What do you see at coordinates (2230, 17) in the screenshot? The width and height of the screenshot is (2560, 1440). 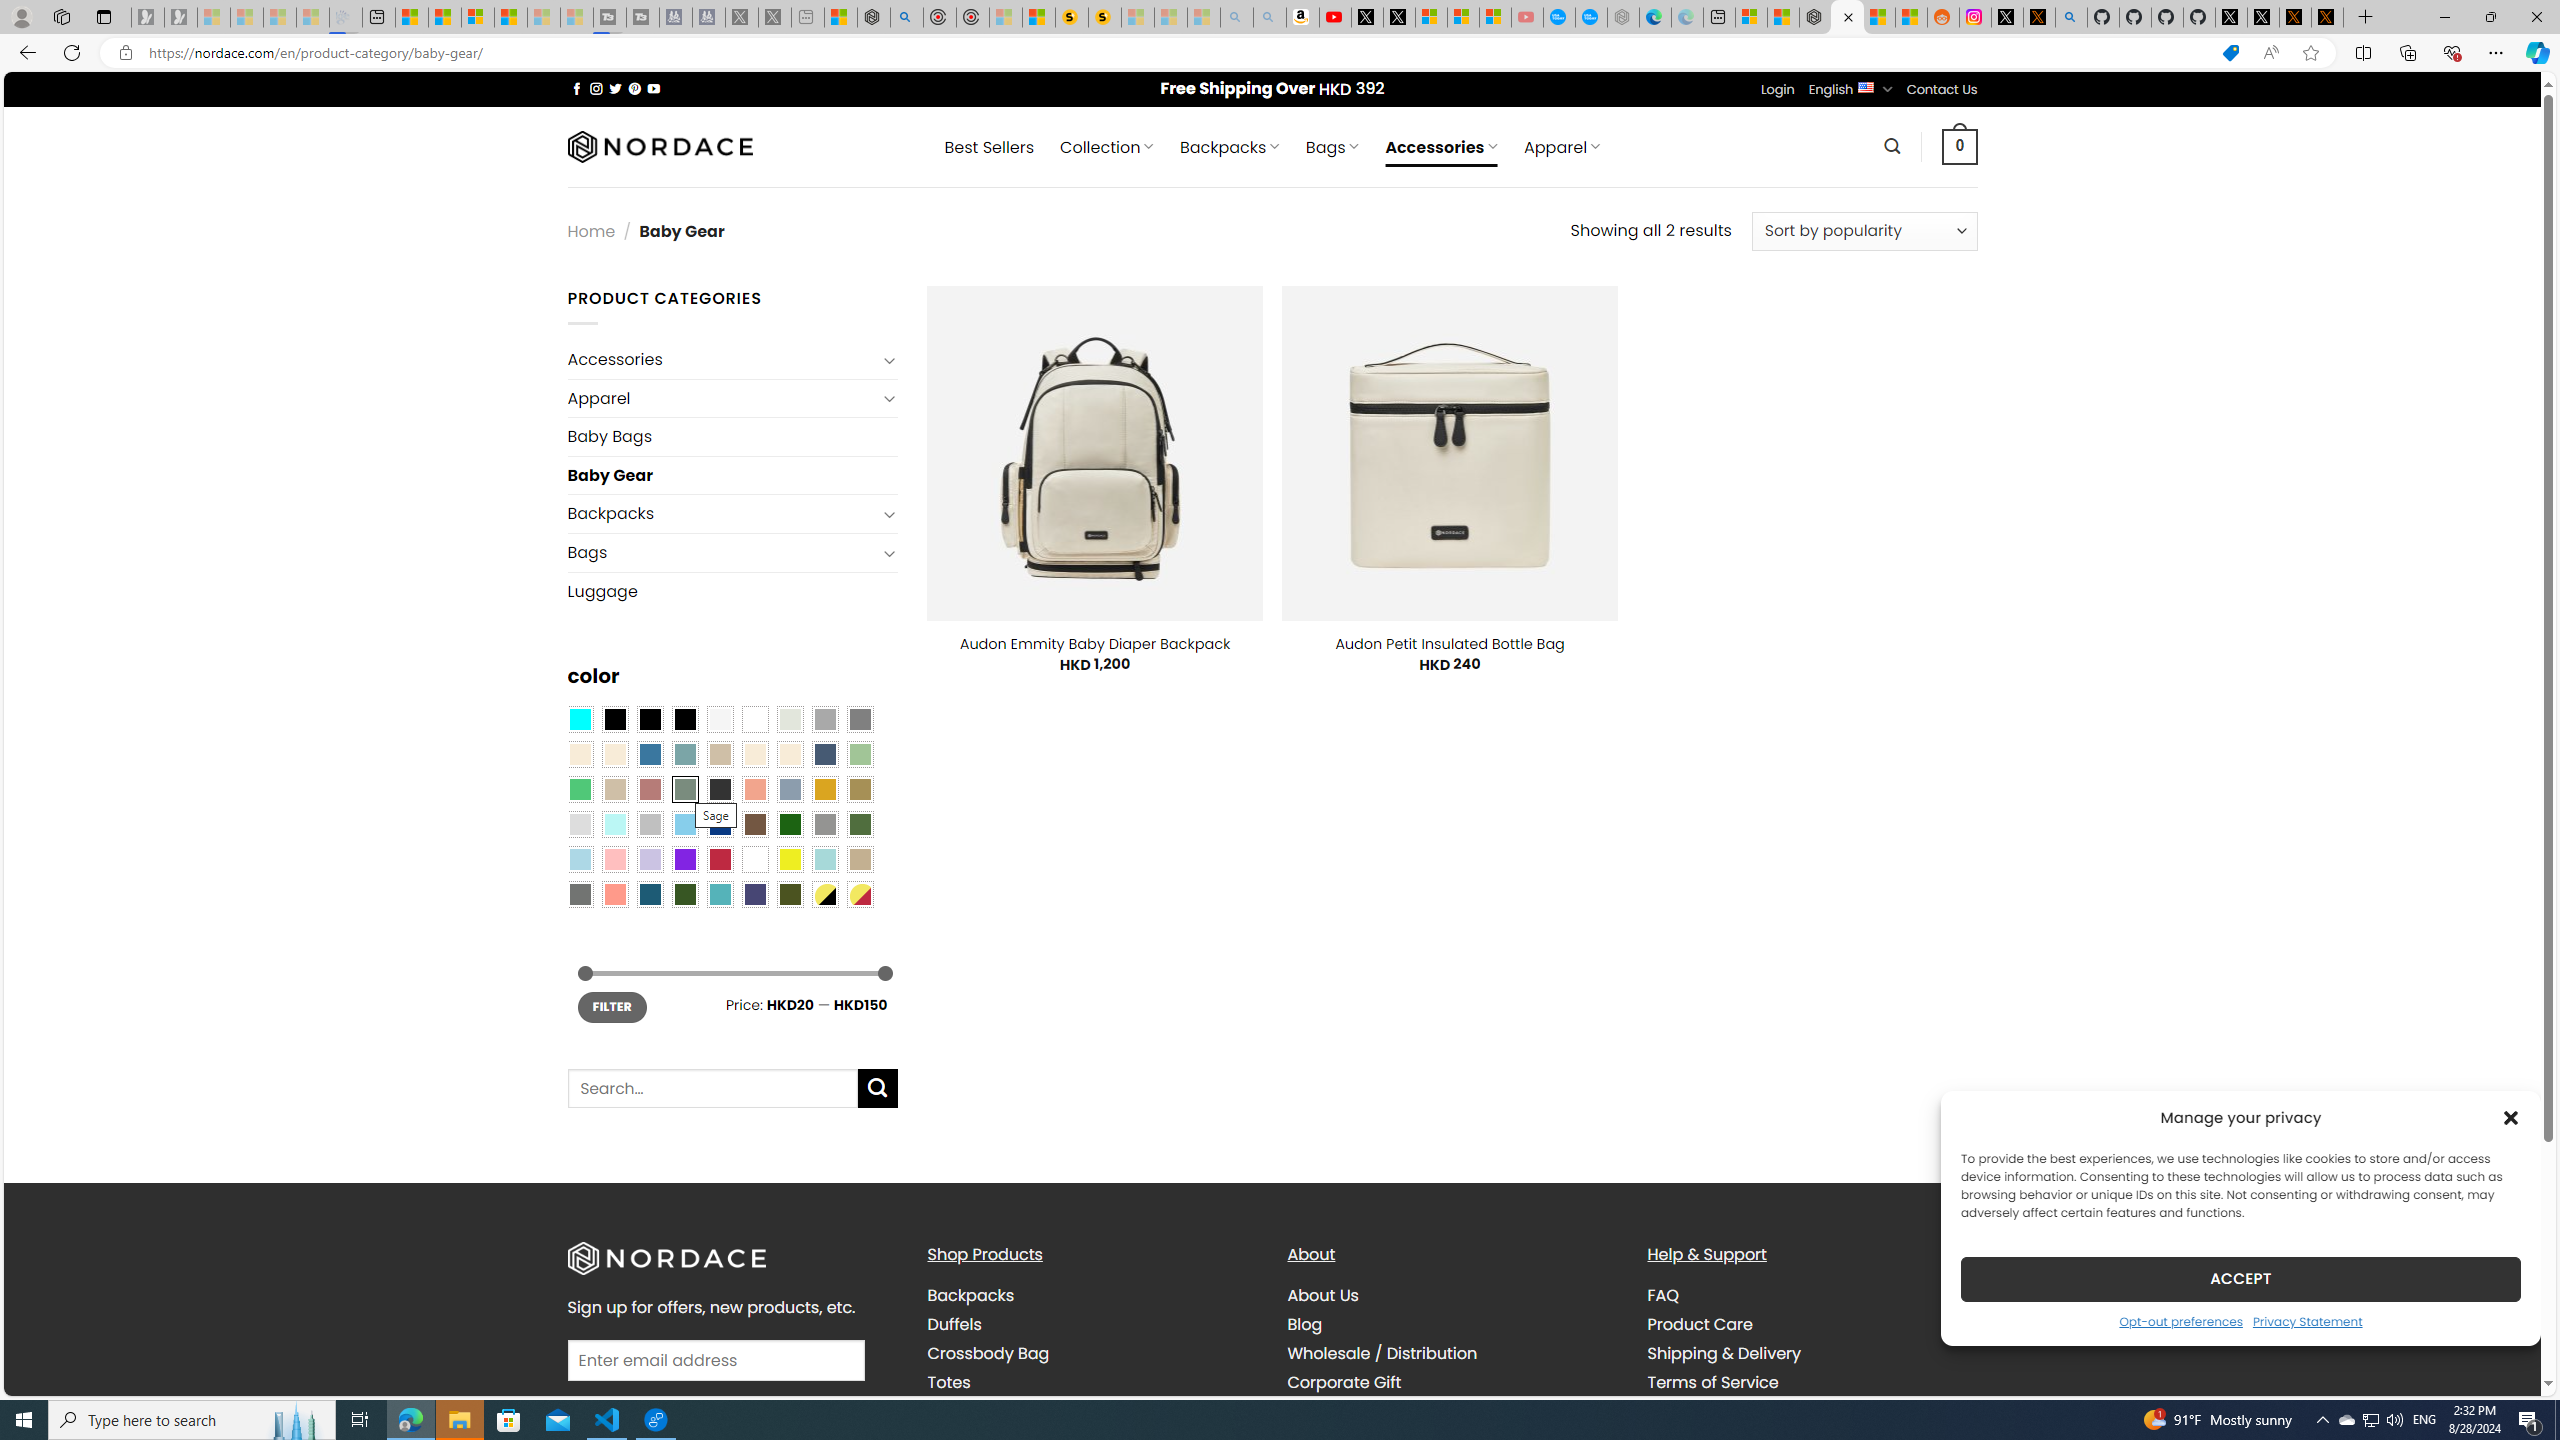 I see `Profile / X` at bounding box center [2230, 17].